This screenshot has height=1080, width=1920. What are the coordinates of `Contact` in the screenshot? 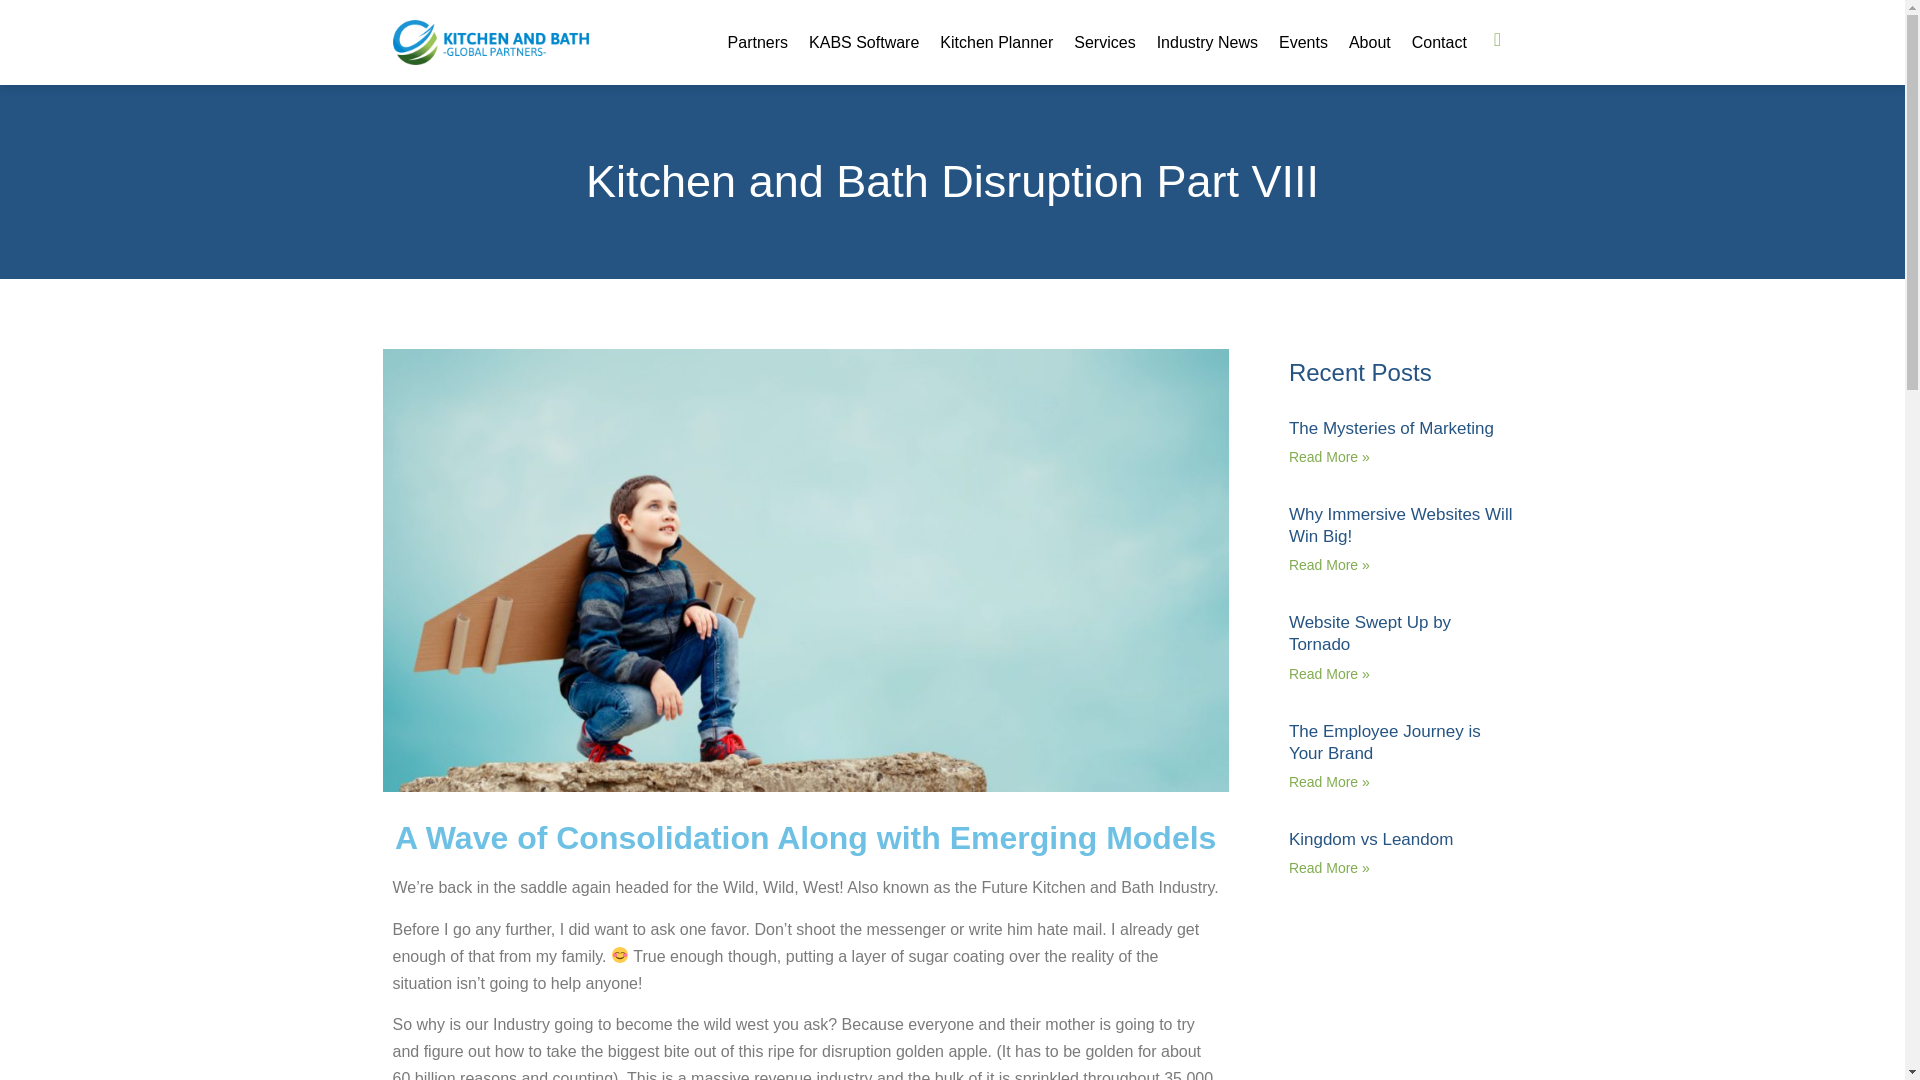 It's located at (1438, 43).